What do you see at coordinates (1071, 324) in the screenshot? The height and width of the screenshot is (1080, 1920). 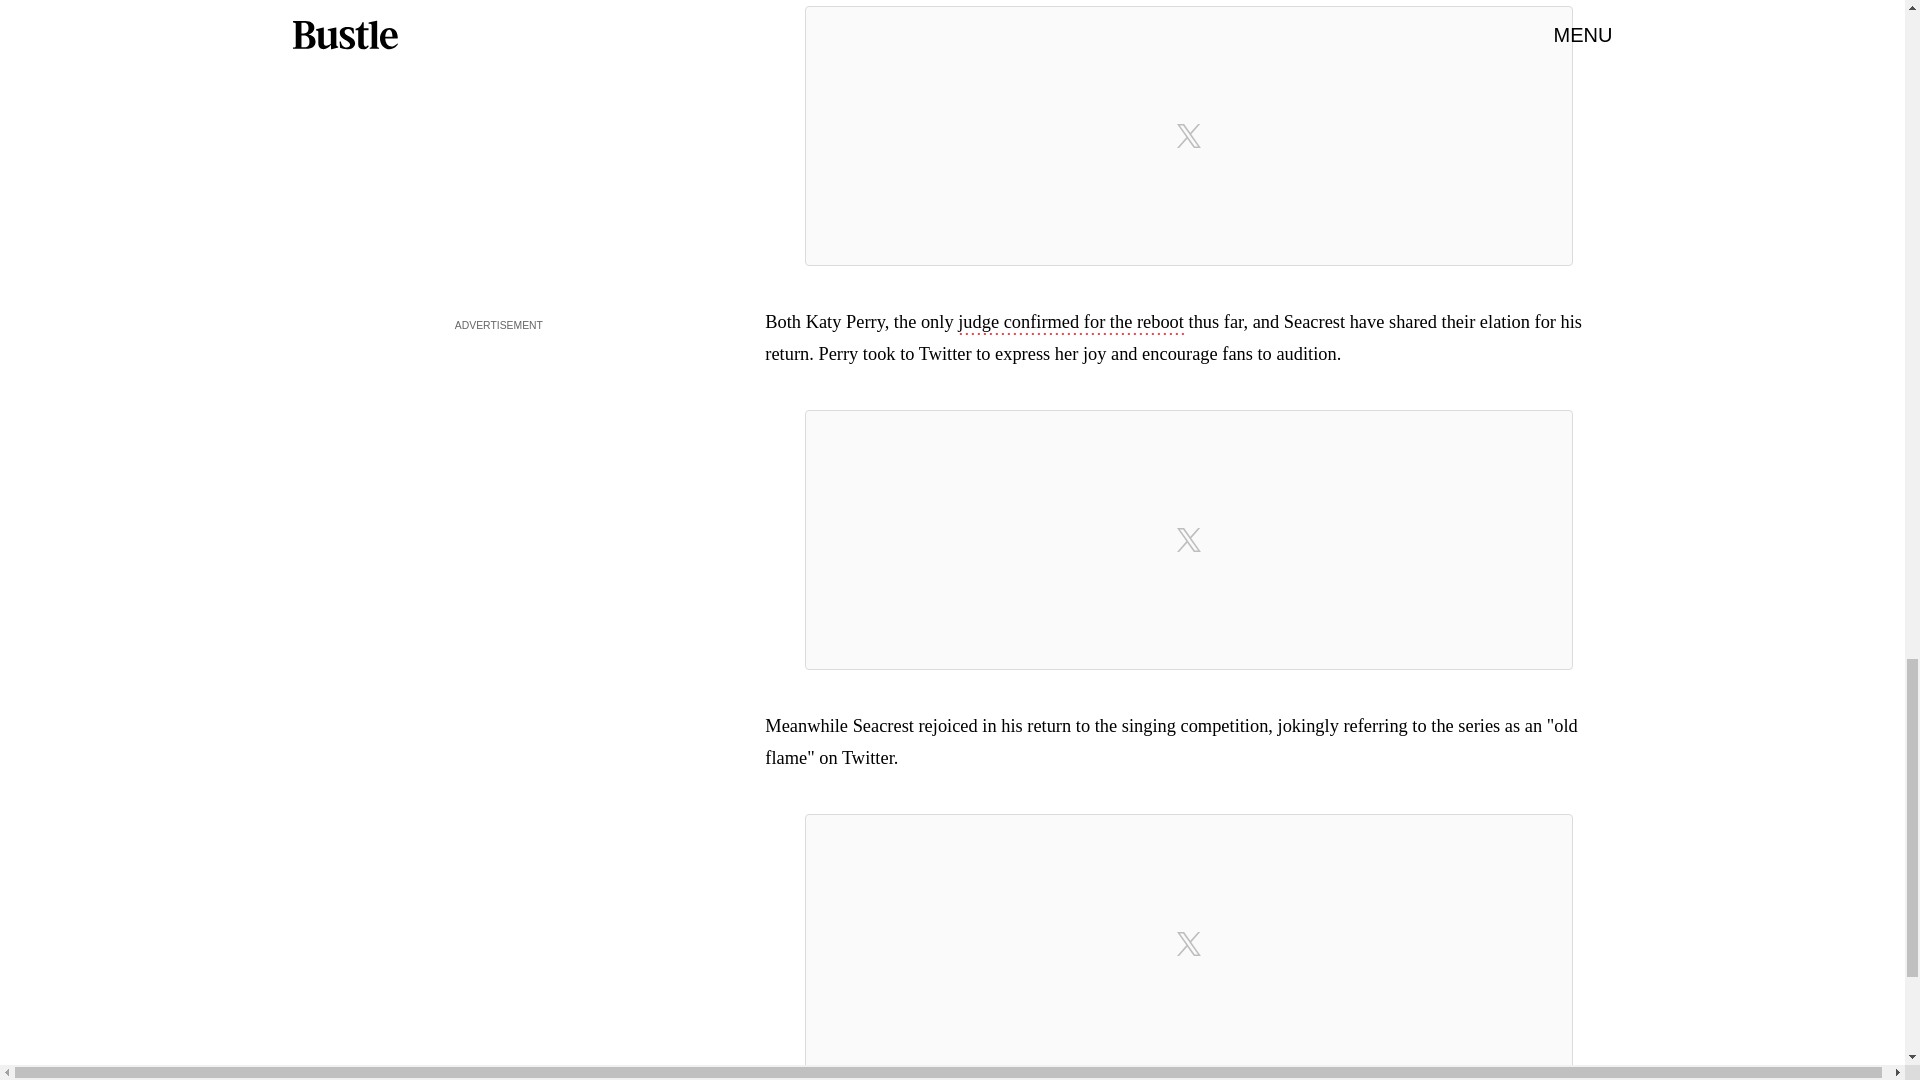 I see `judge confirmed for the reboot` at bounding box center [1071, 324].